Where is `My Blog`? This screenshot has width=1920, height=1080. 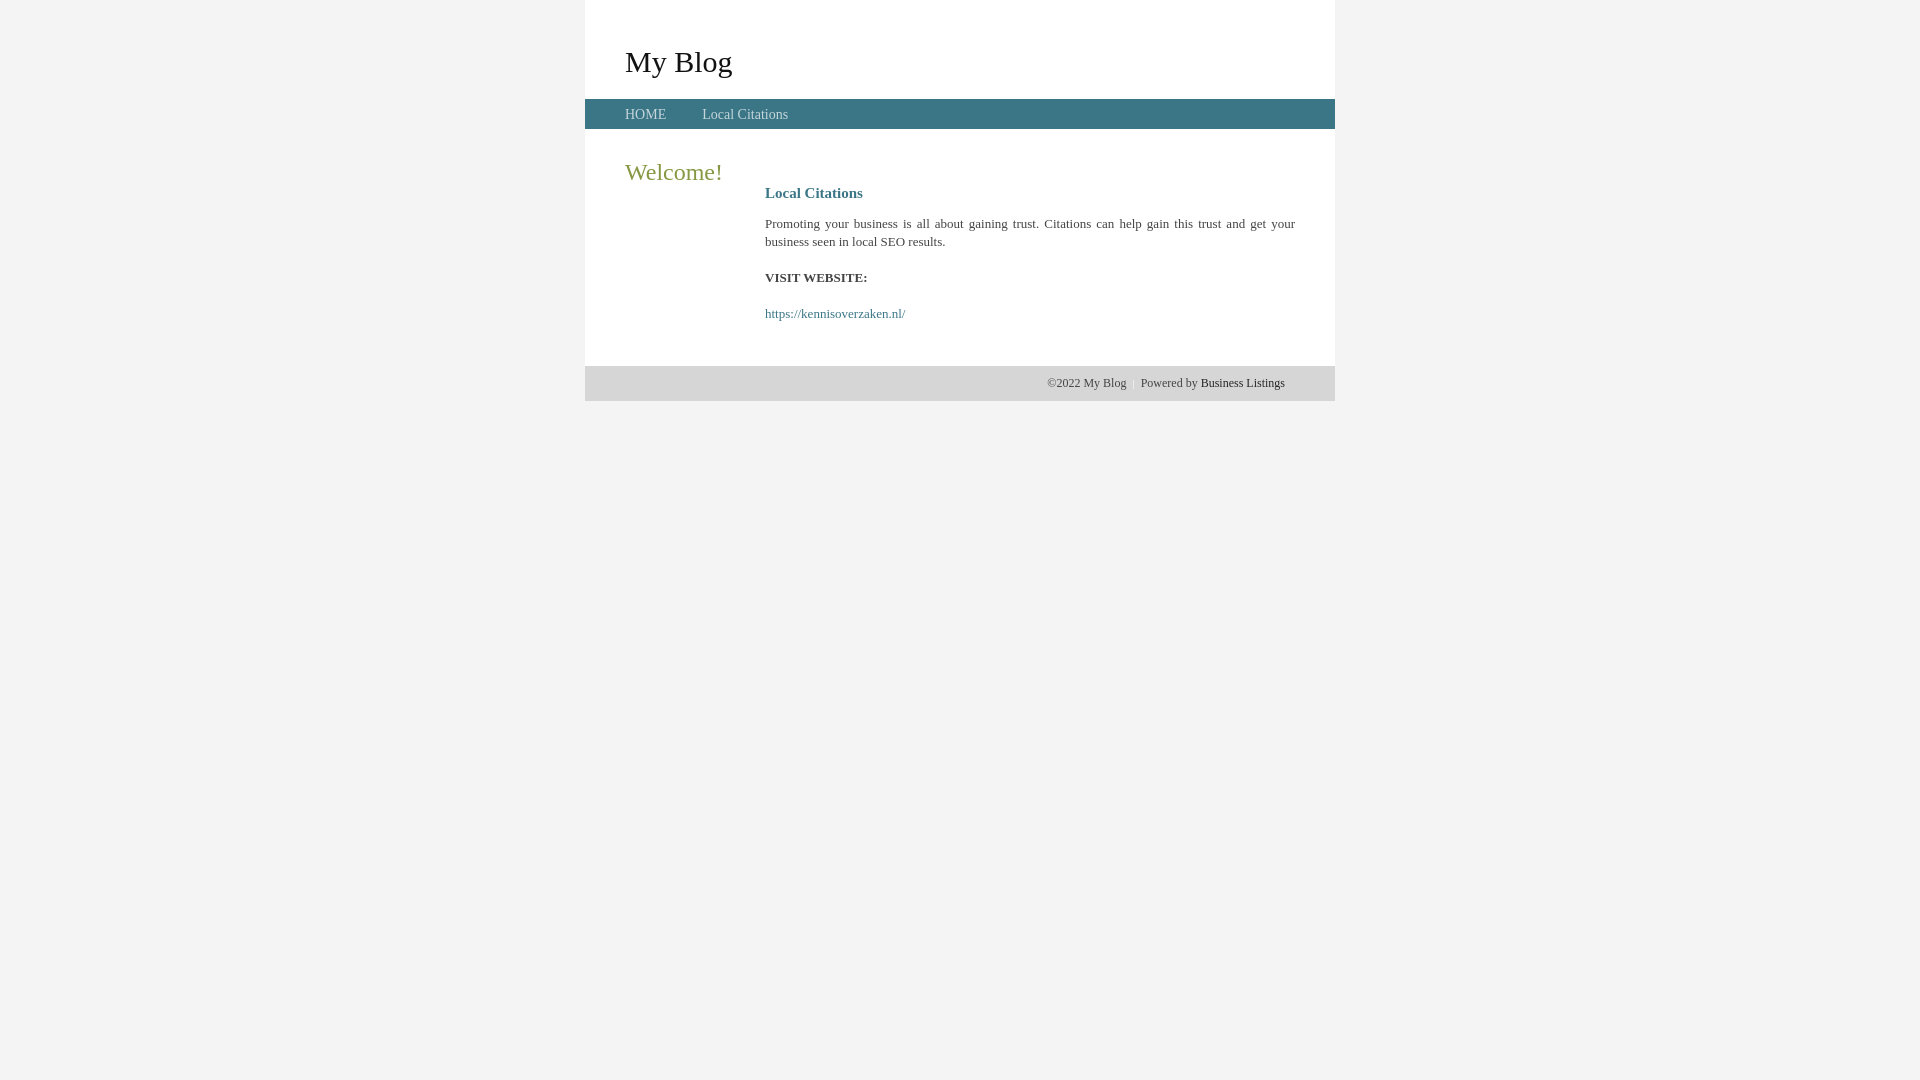 My Blog is located at coordinates (679, 61).